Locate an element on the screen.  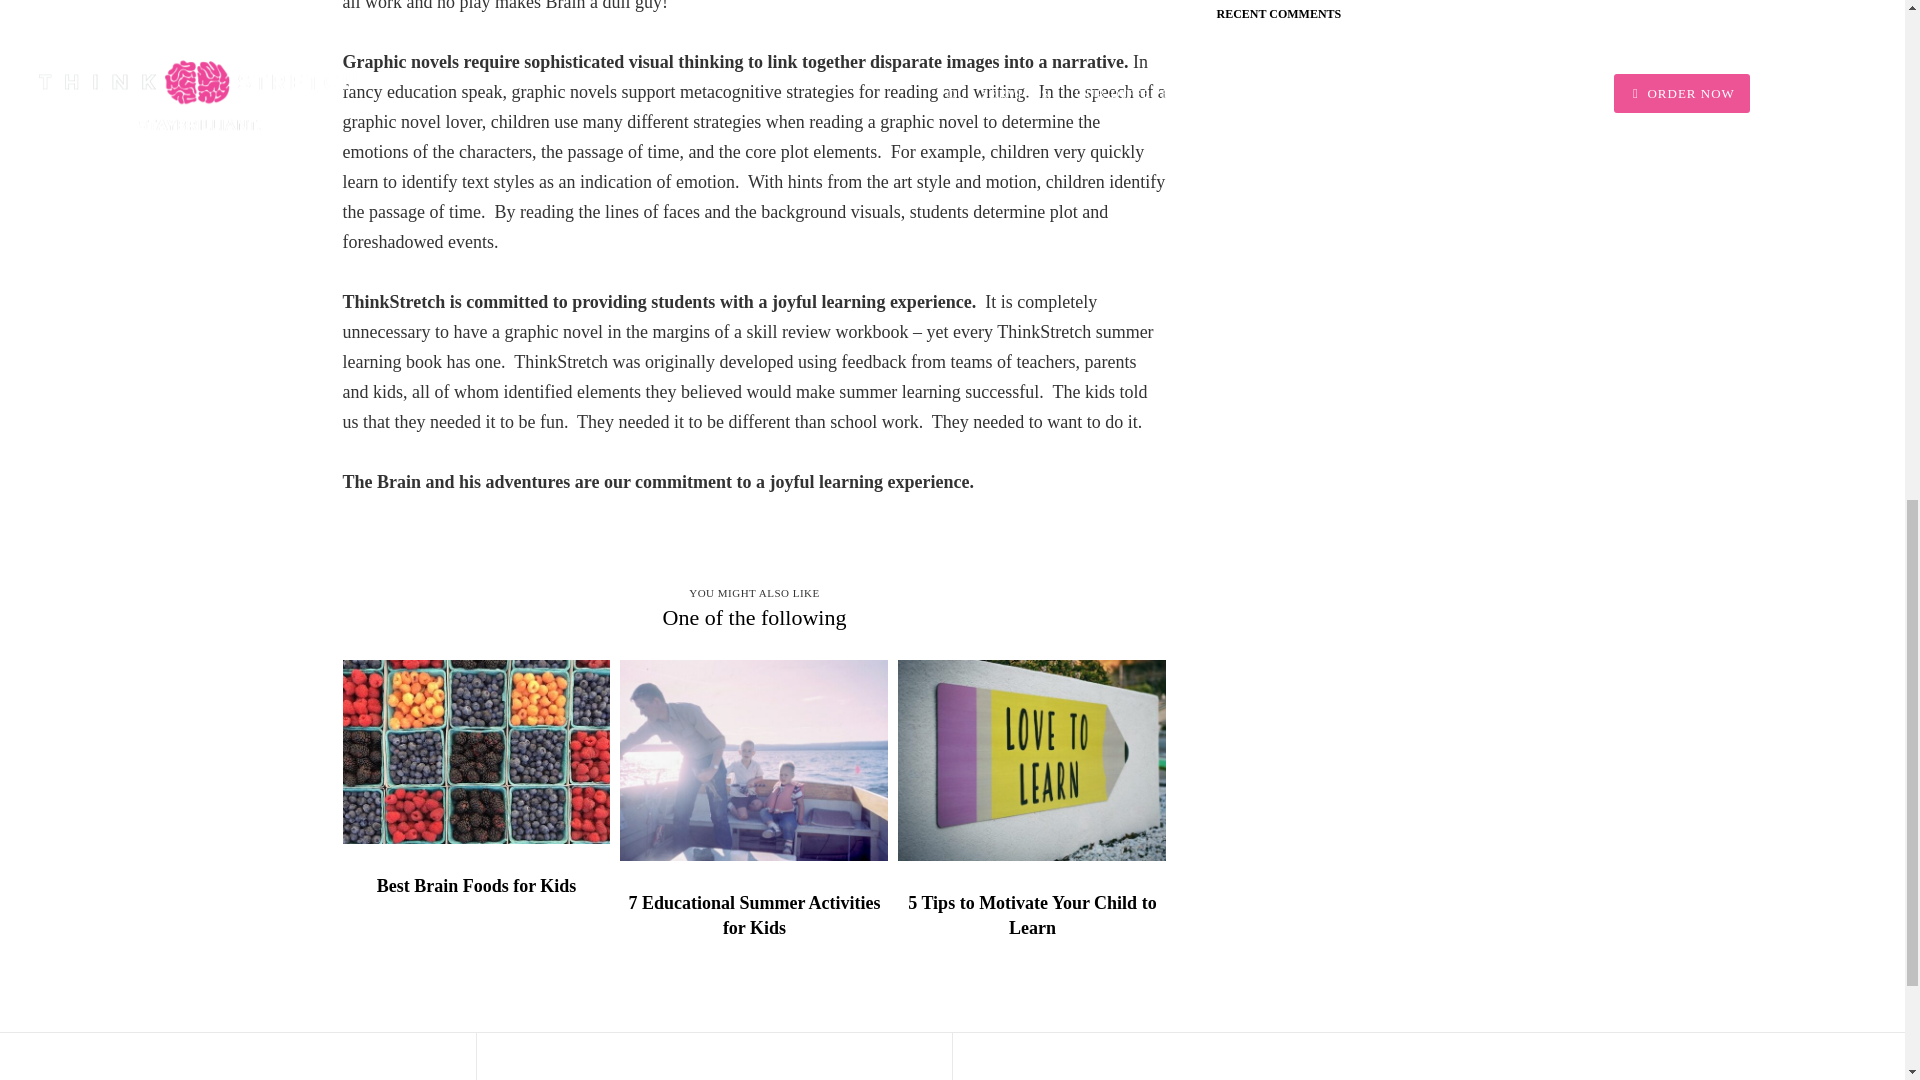
7 Educational Summer Activities for Kids is located at coordinates (754, 916).